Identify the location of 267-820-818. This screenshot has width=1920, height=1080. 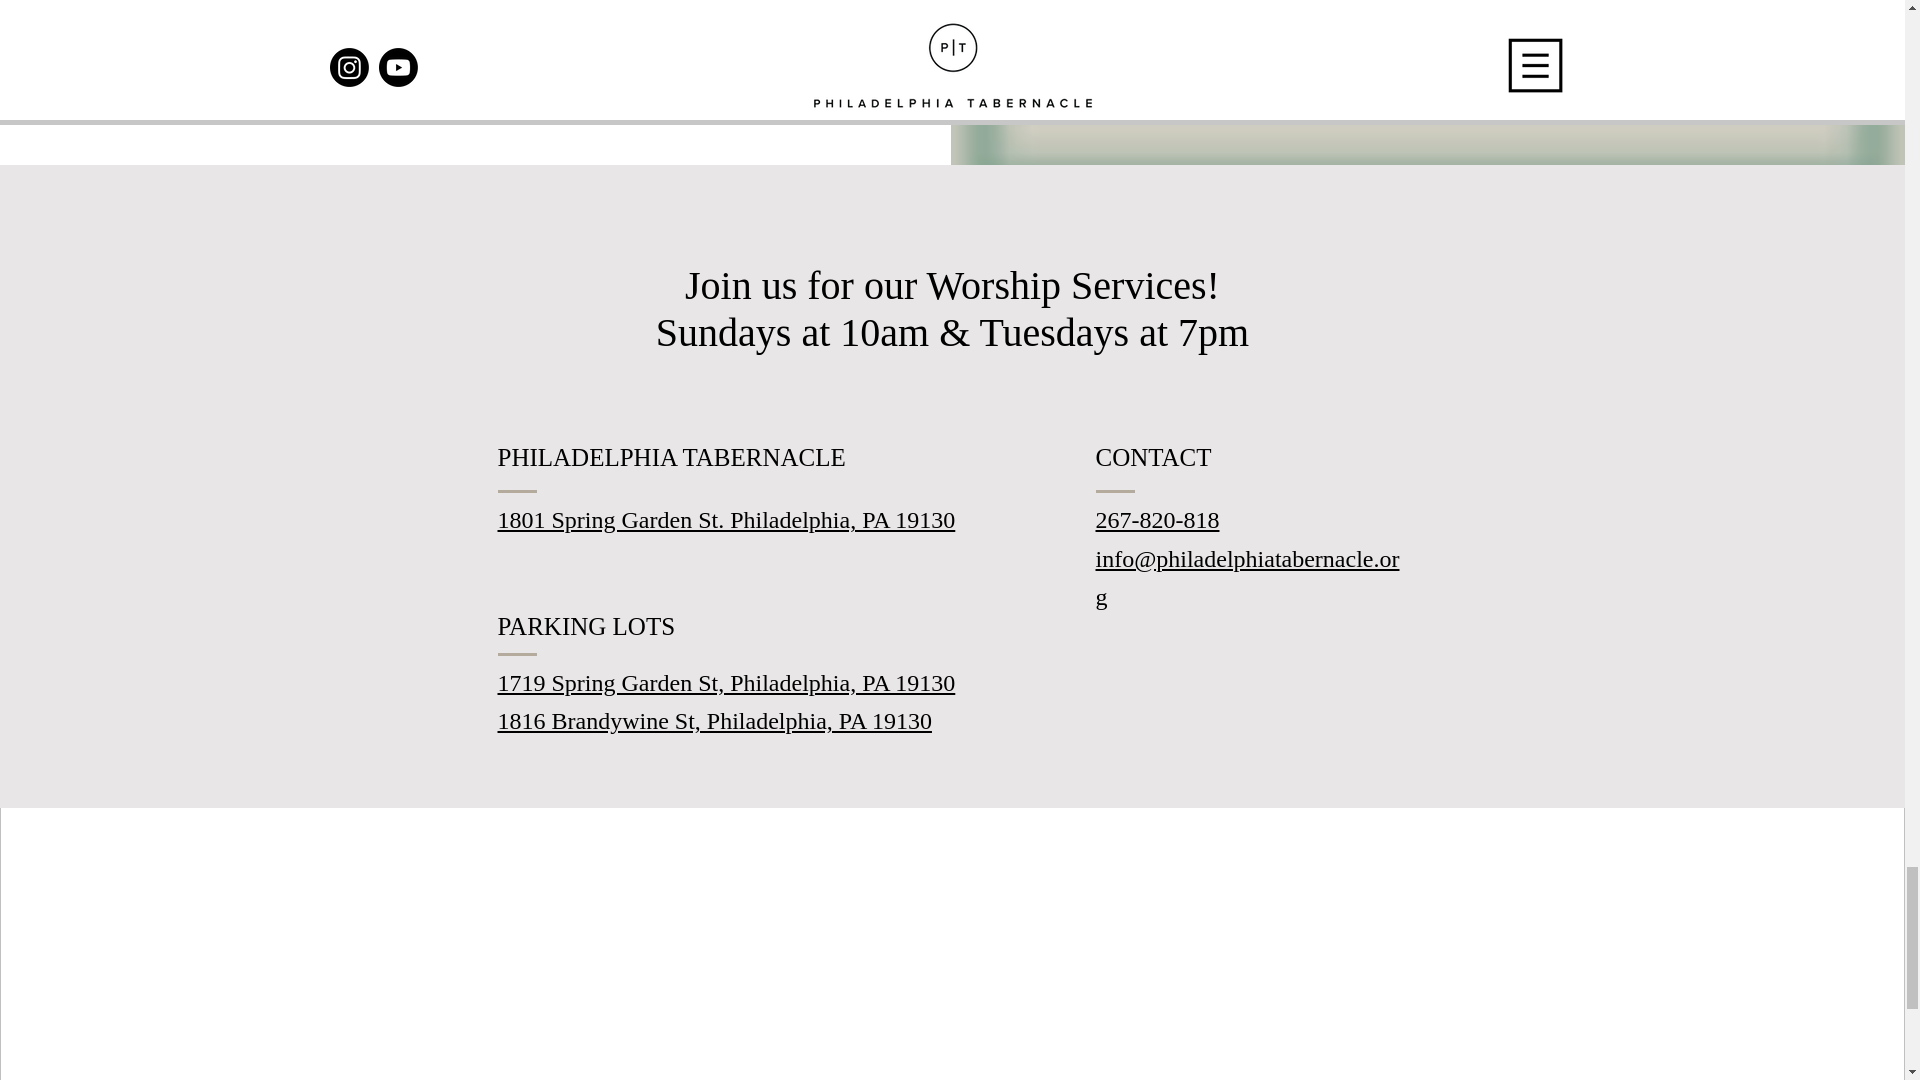
(1158, 520).